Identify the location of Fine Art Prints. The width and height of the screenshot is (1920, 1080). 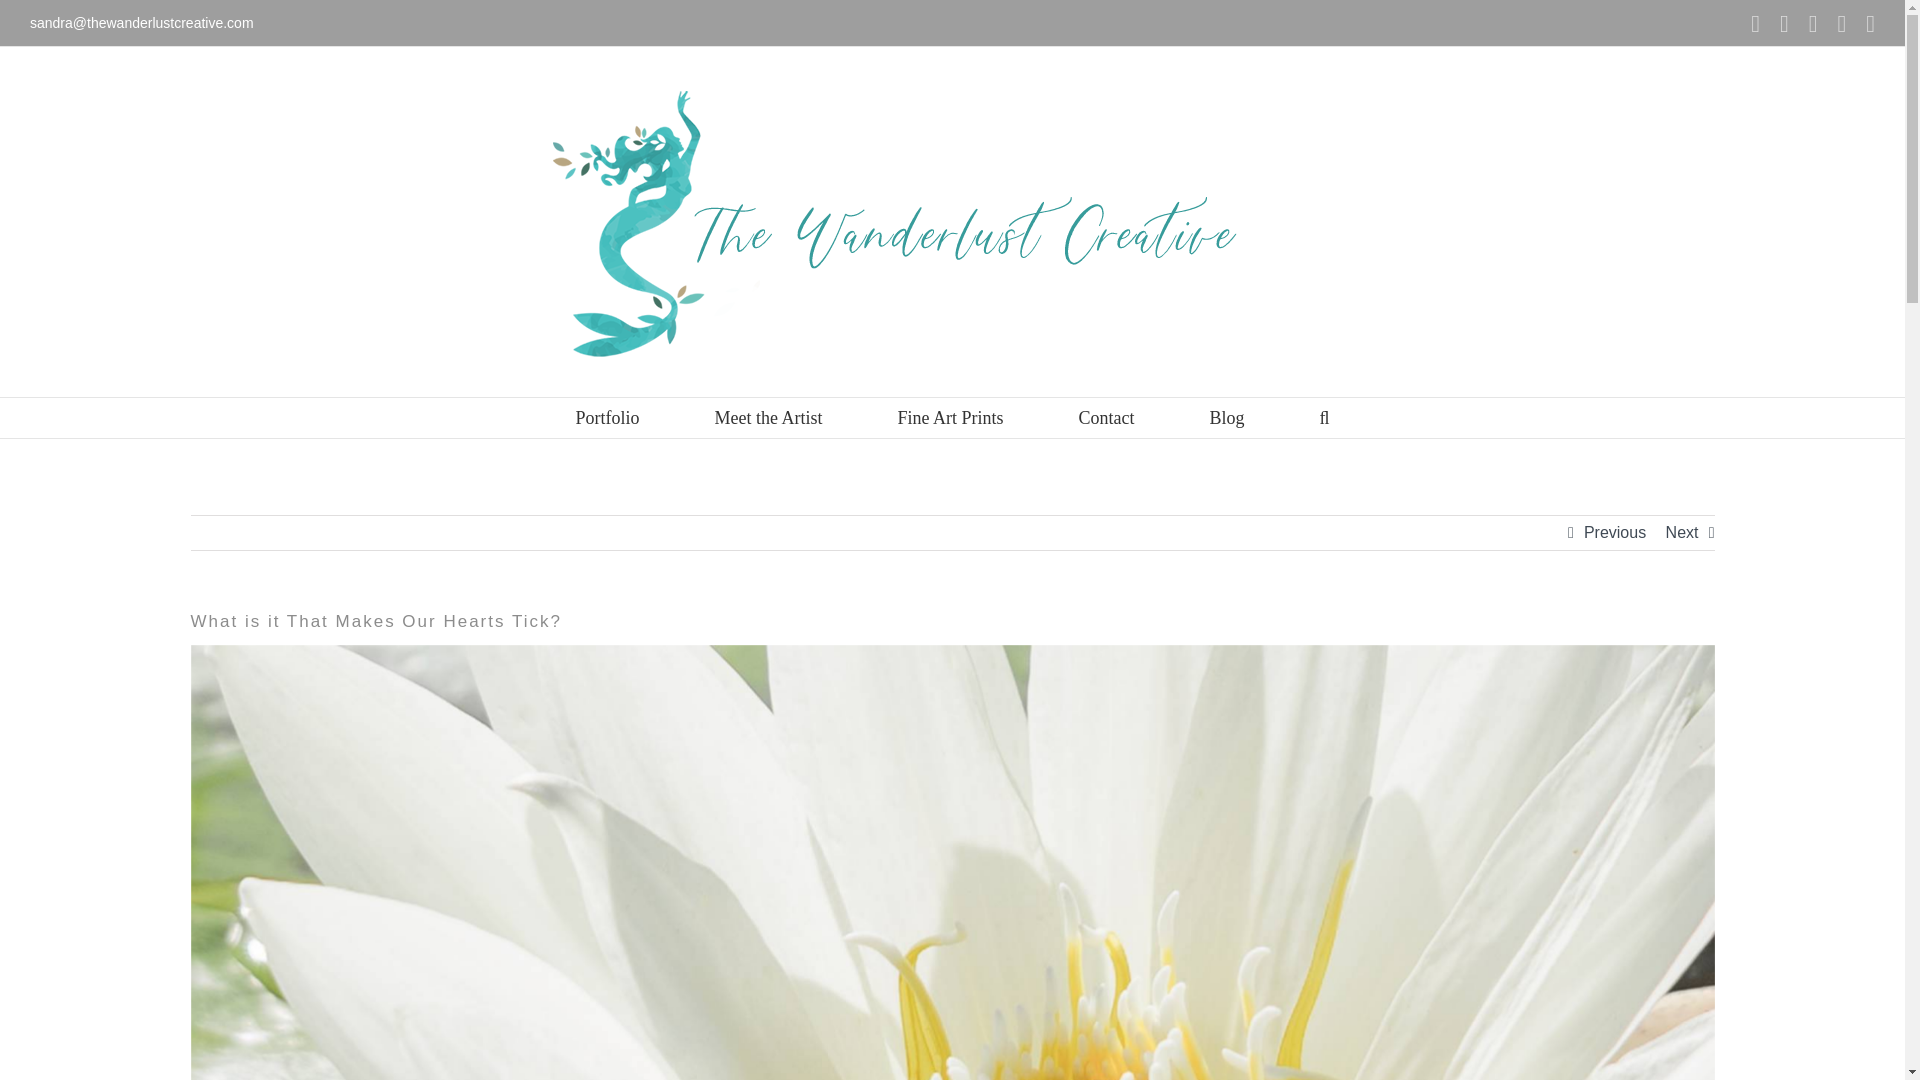
(949, 418).